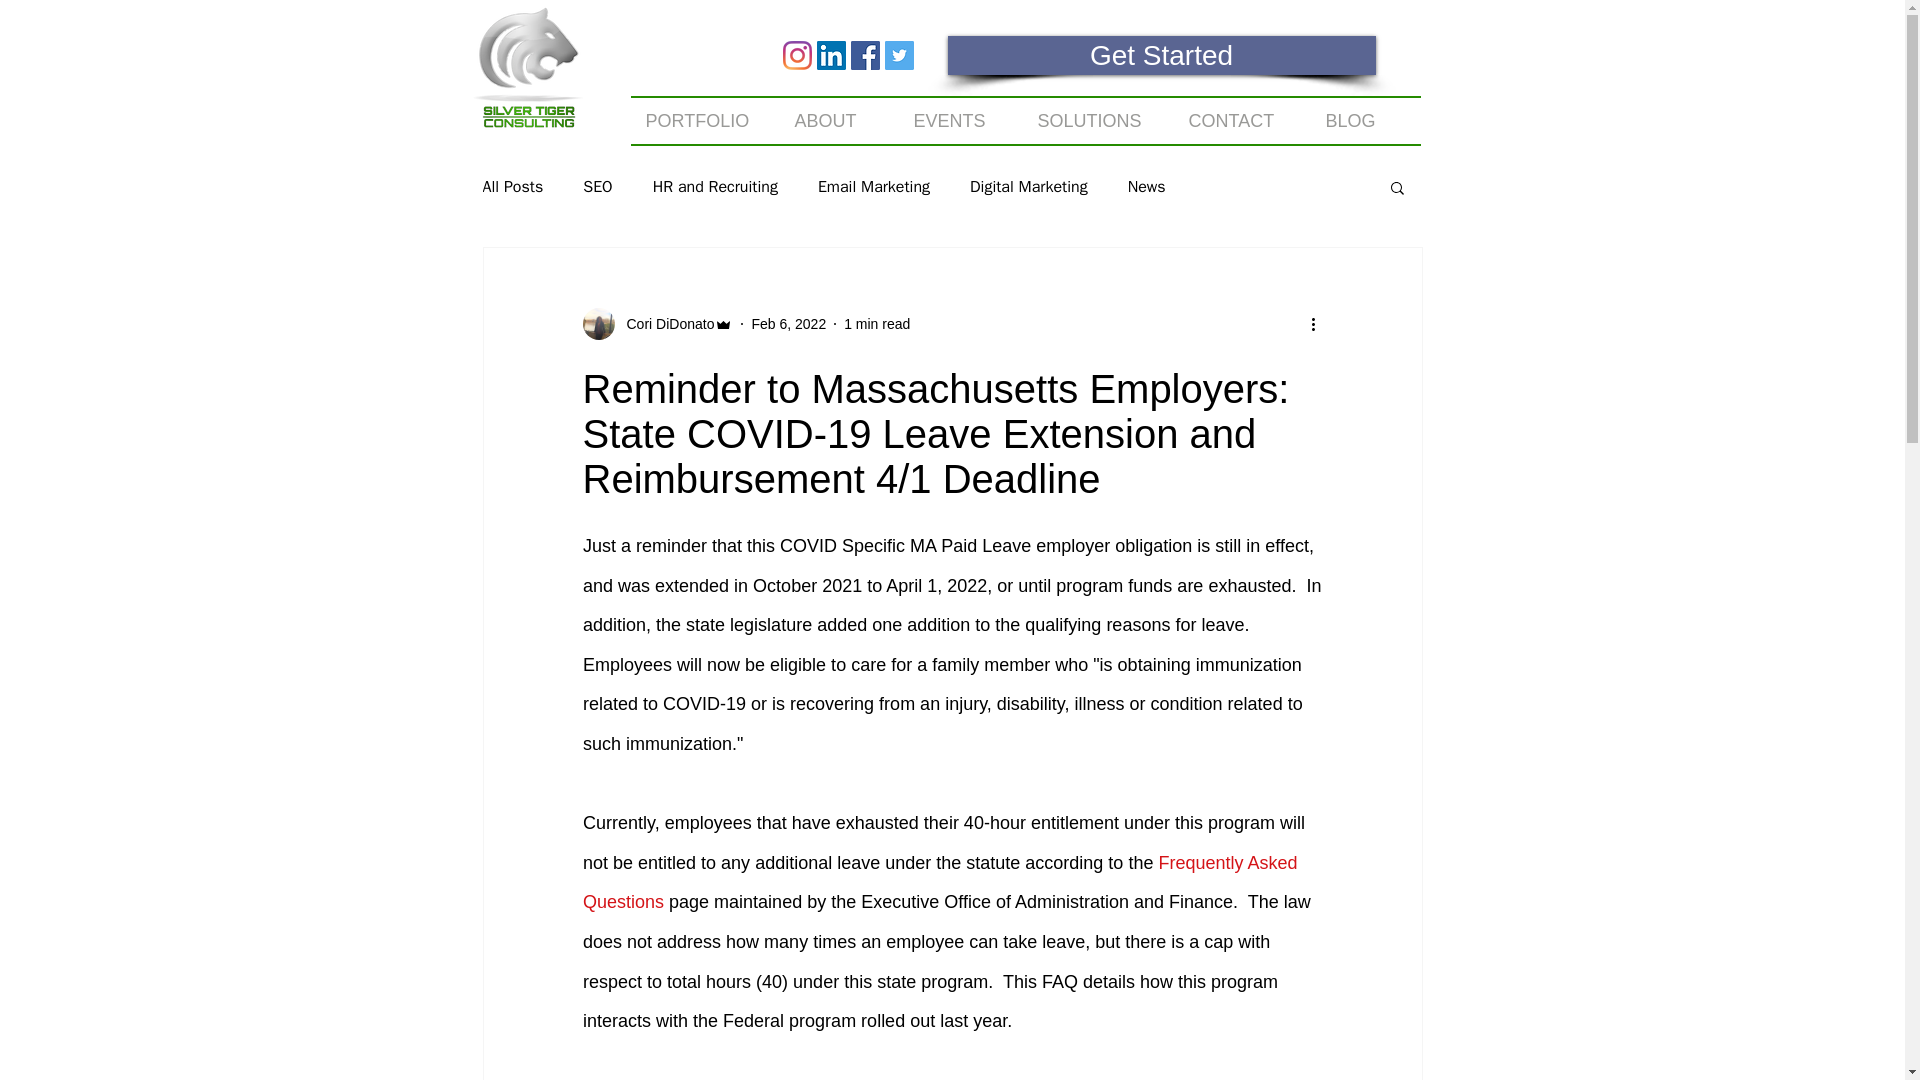 Image resolution: width=1920 pixels, height=1080 pixels. I want to click on SOLUTIONS, so click(1097, 120).